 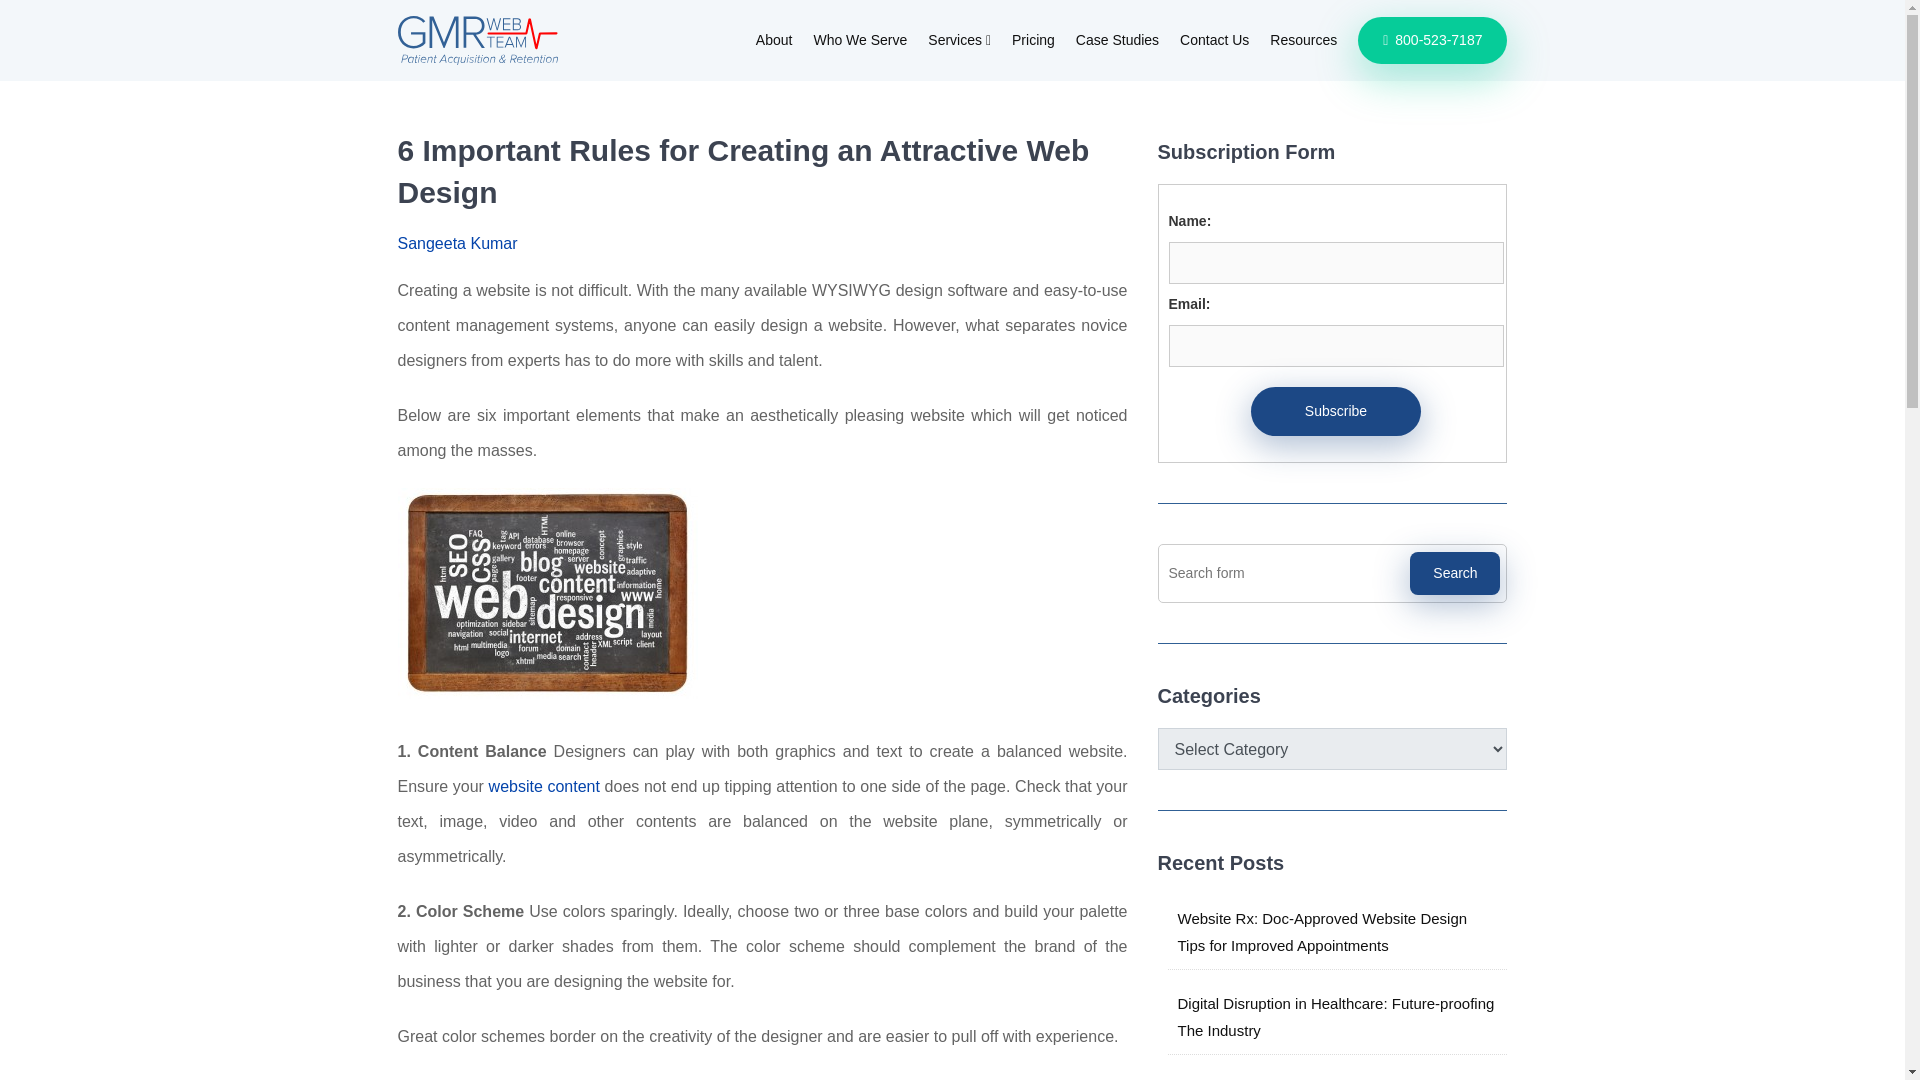 I want to click on Who We Serve, so click(x=859, y=40).